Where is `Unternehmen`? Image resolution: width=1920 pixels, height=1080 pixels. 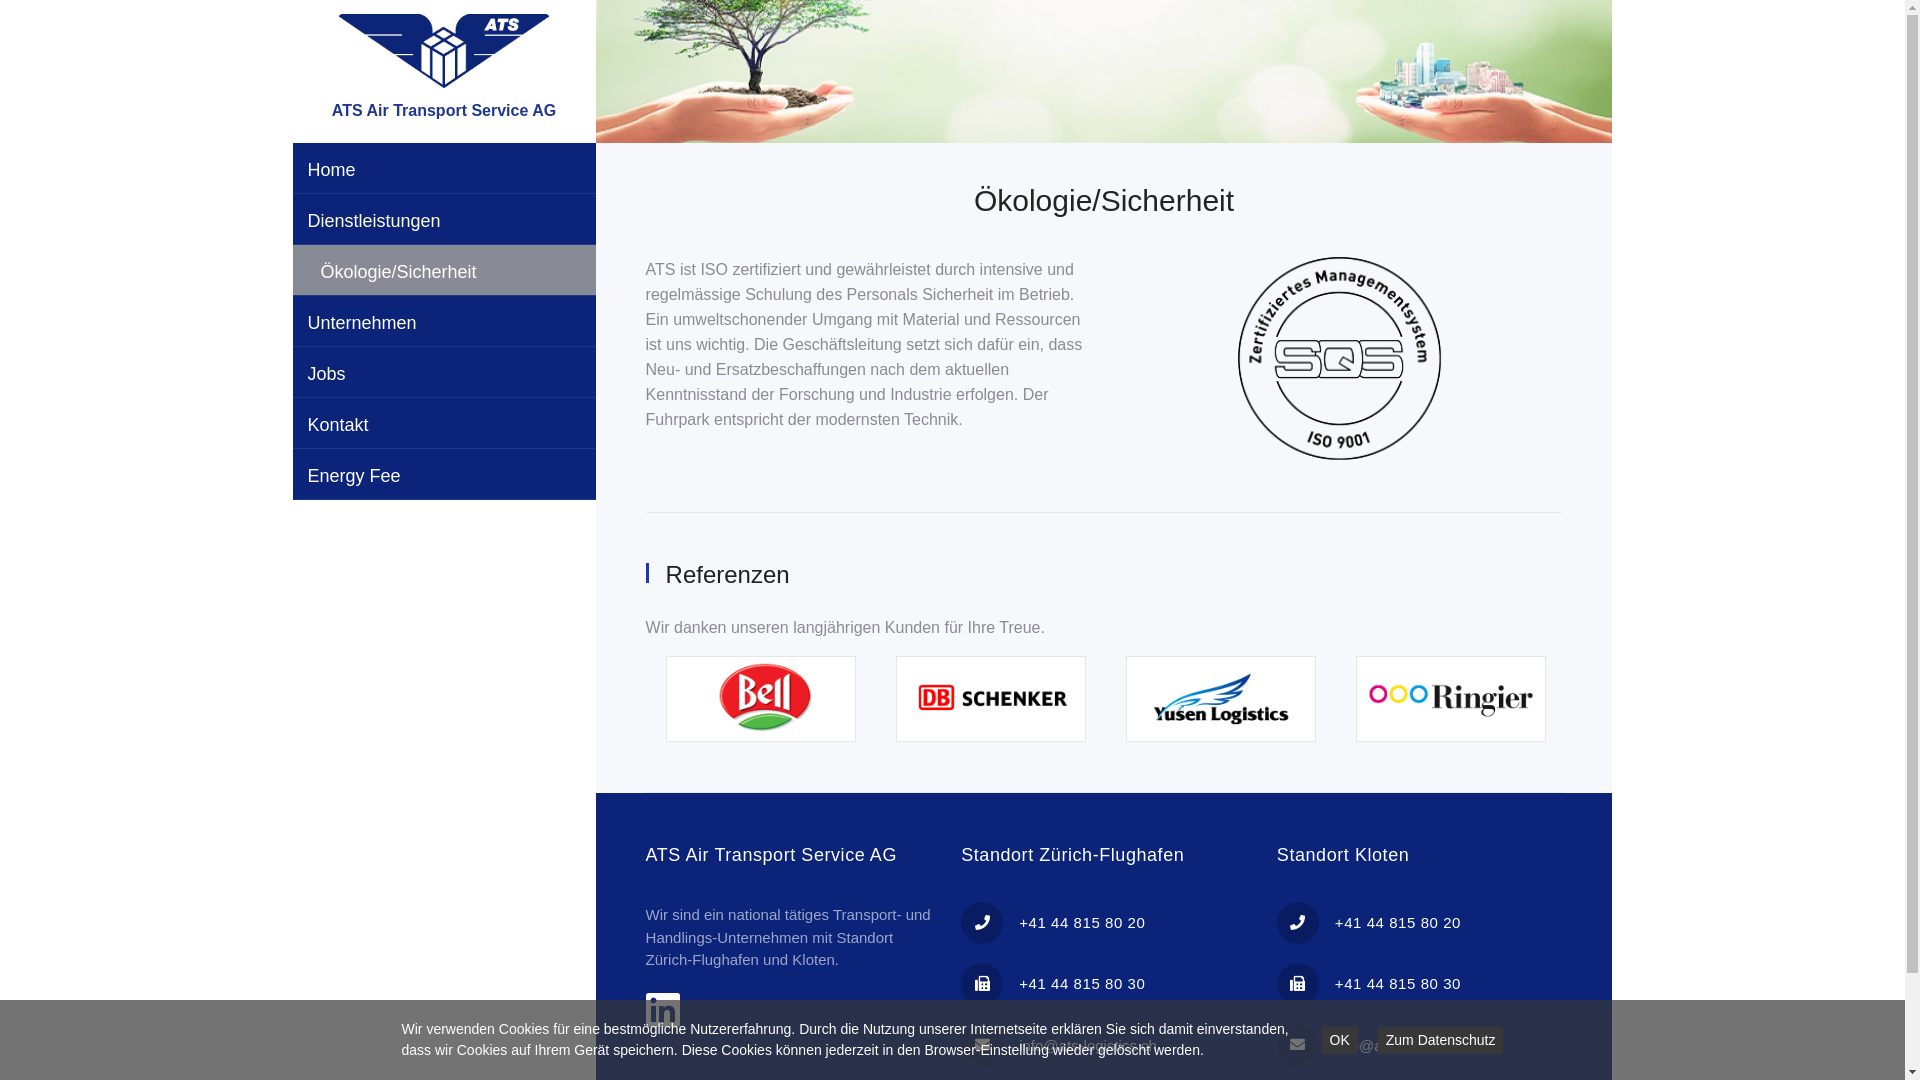
Unternehmen is located at coordinates (444, 322).